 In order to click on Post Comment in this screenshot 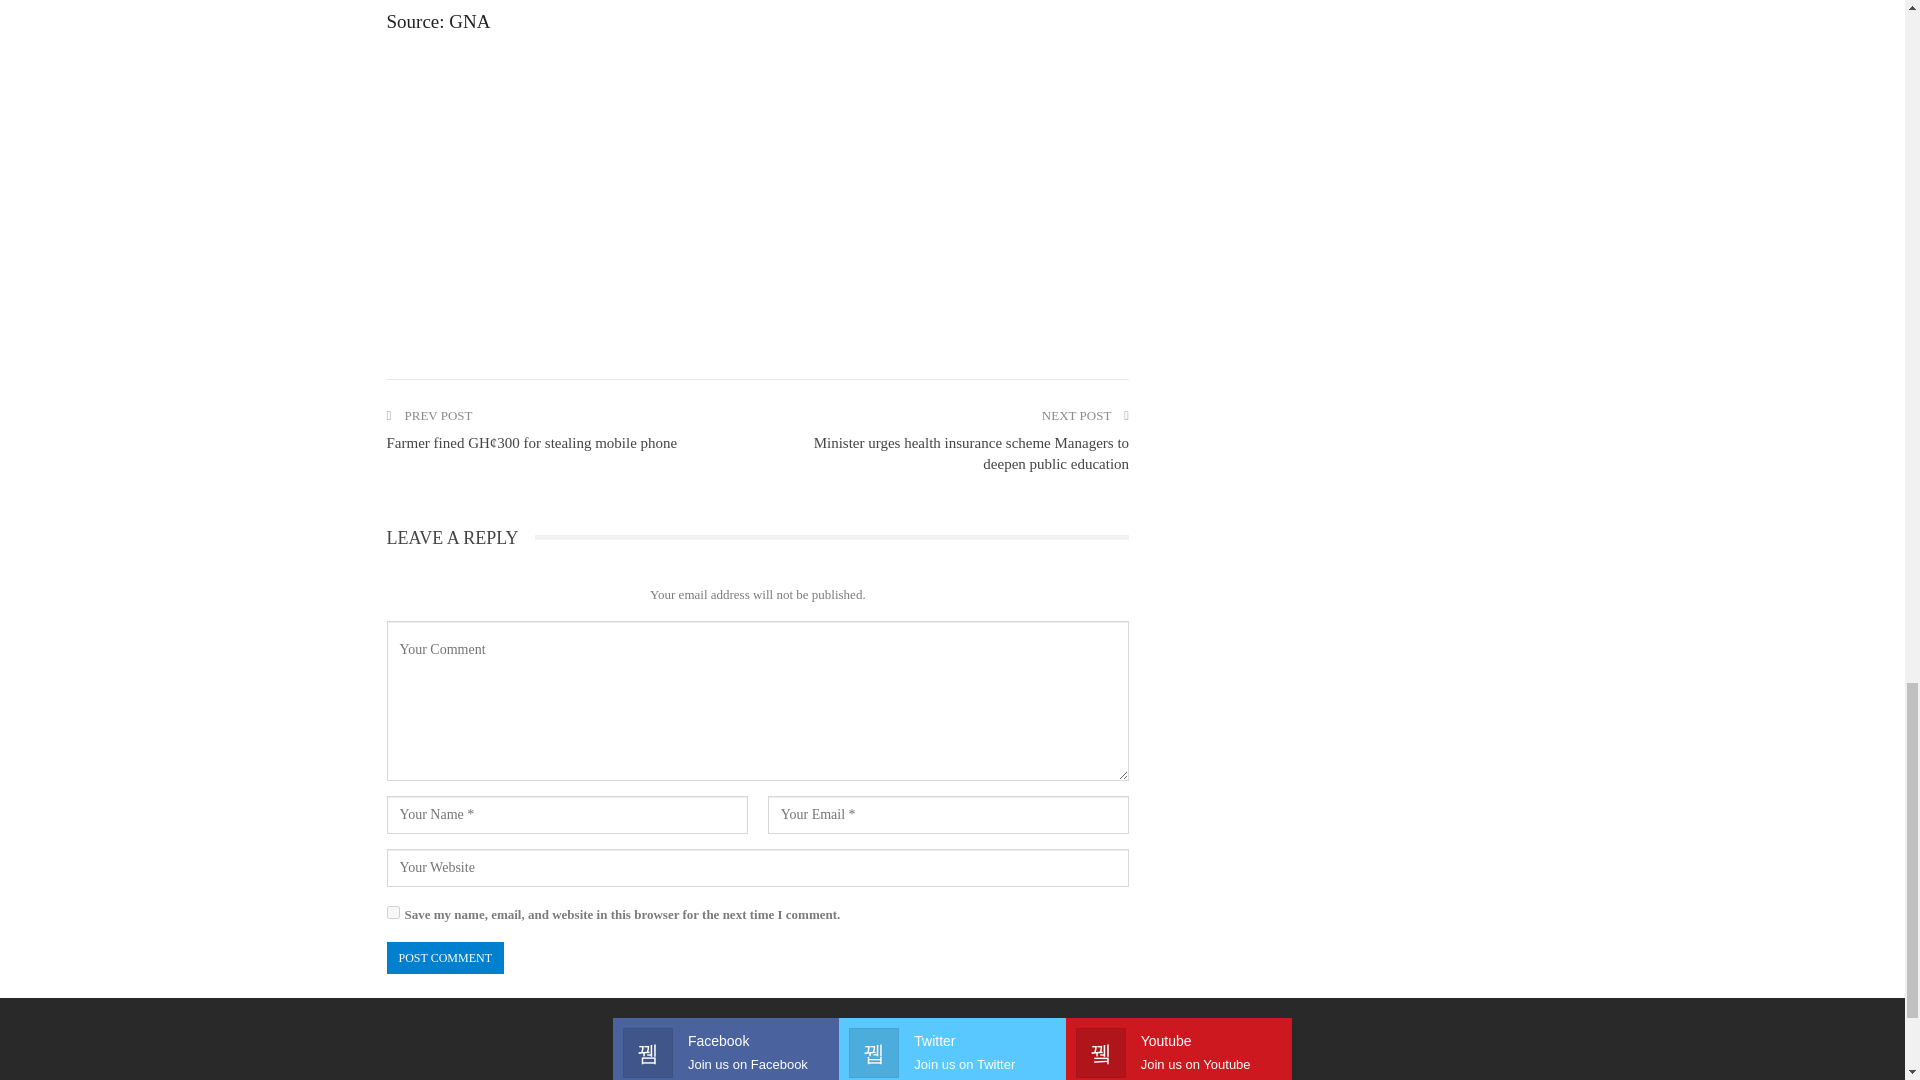, I will do `click(444, 958)`.